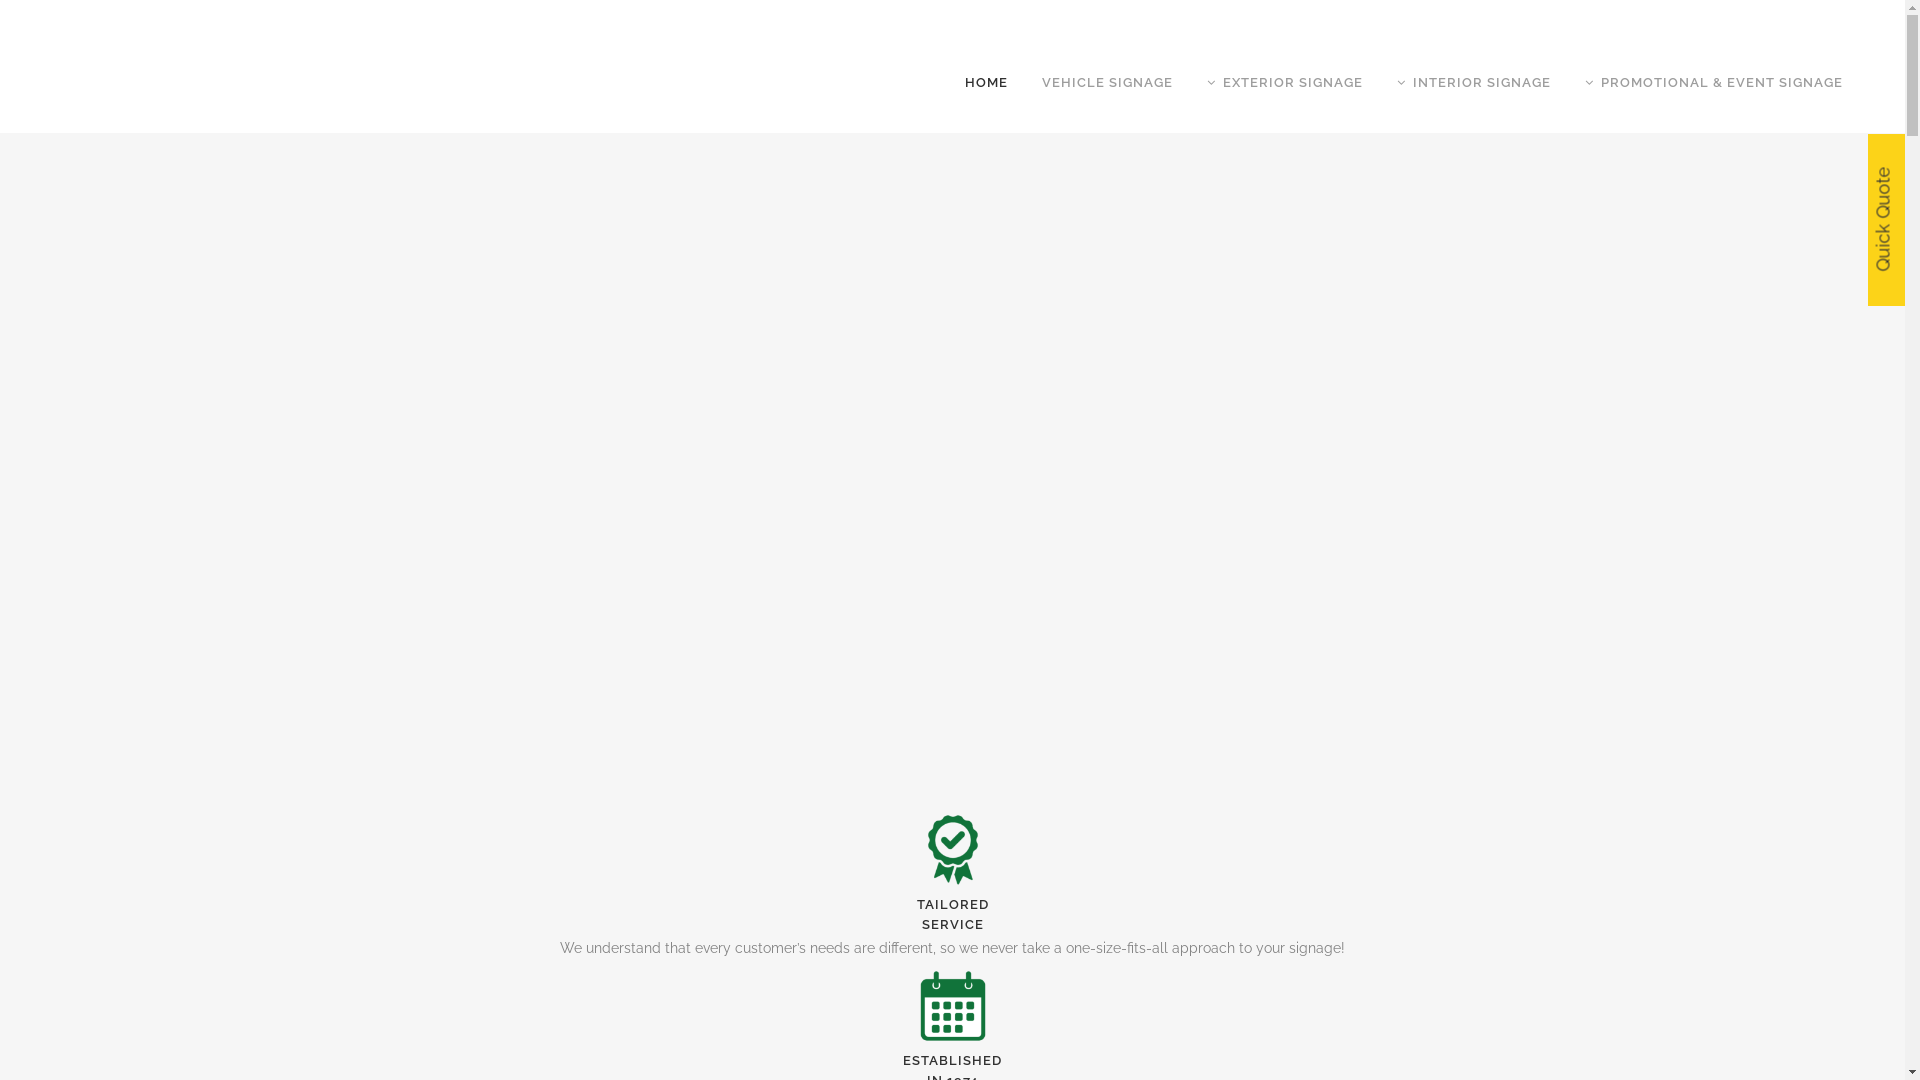  Describe the element at coordinates (1474, 83) in the screenshot. I see `INTERIOR SIGNAGE` at that location.